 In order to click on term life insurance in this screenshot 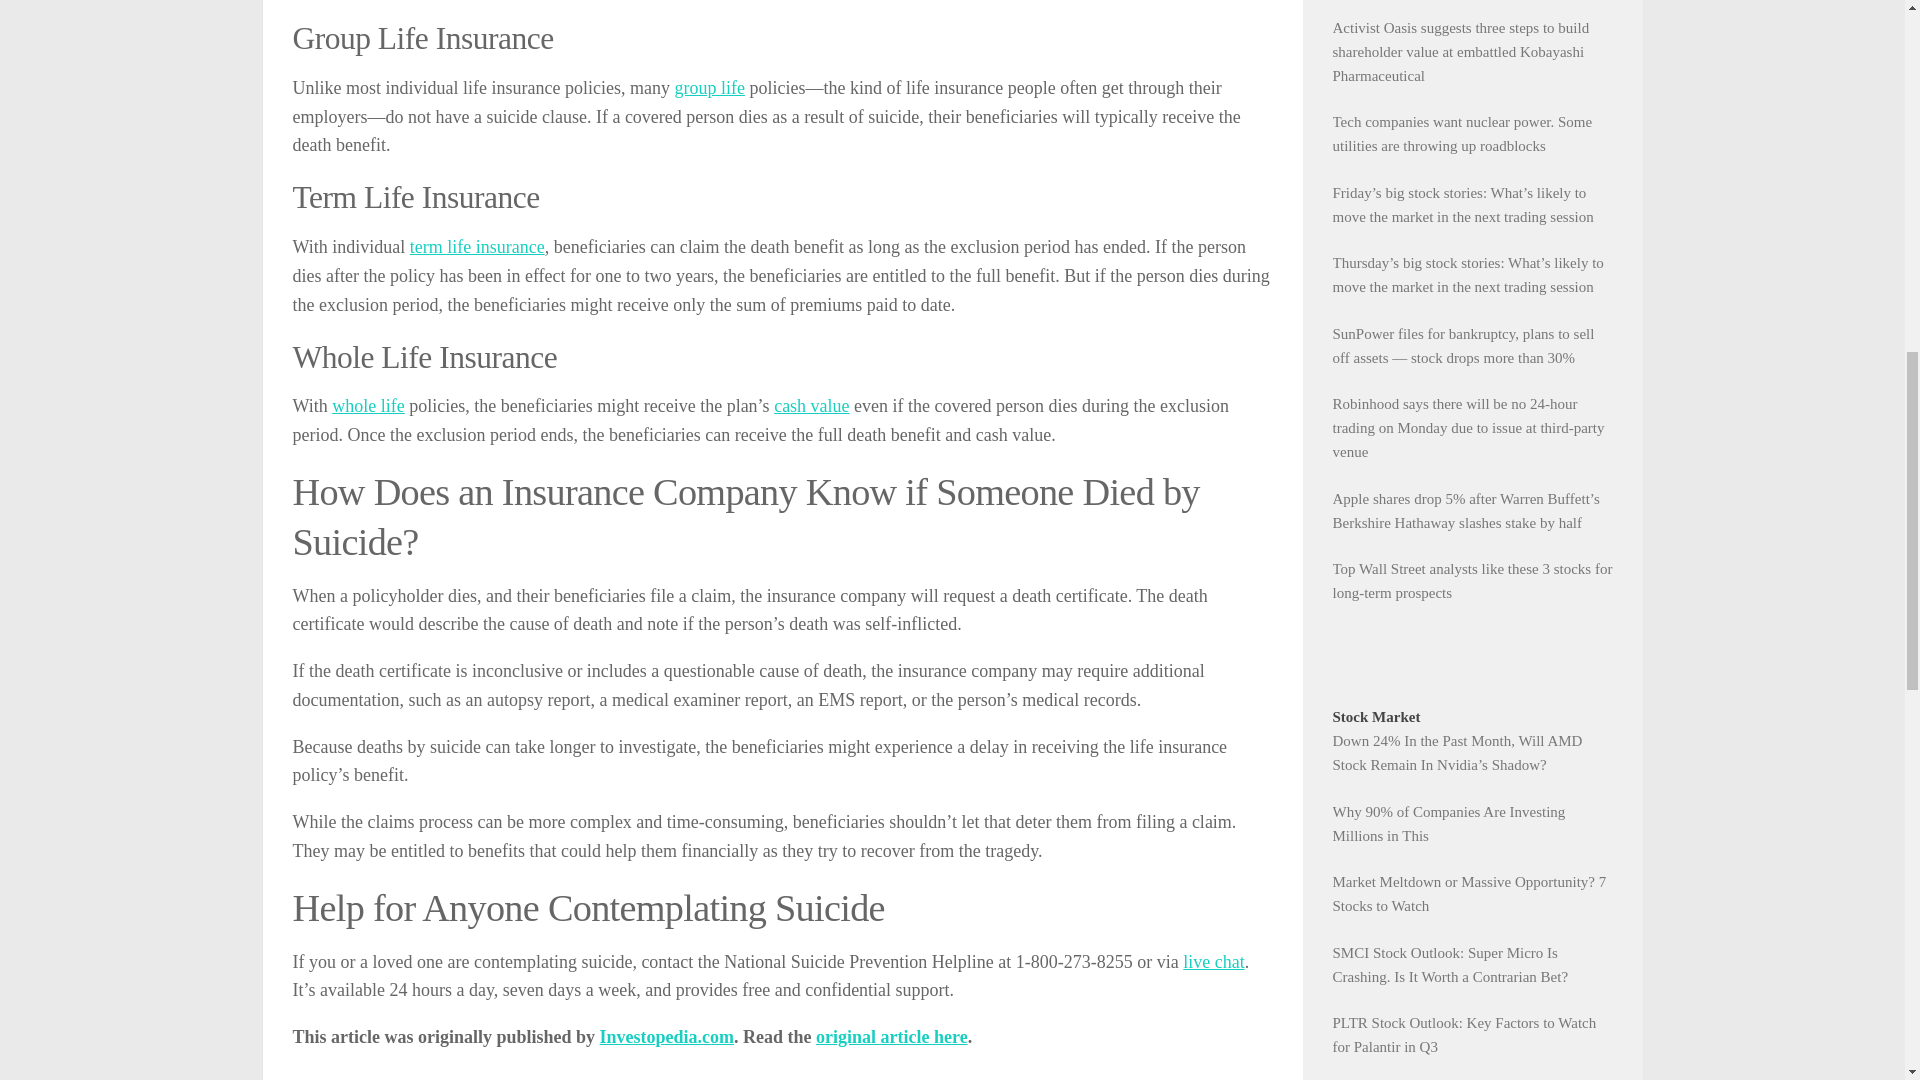, I will do `click(478, 246)`.